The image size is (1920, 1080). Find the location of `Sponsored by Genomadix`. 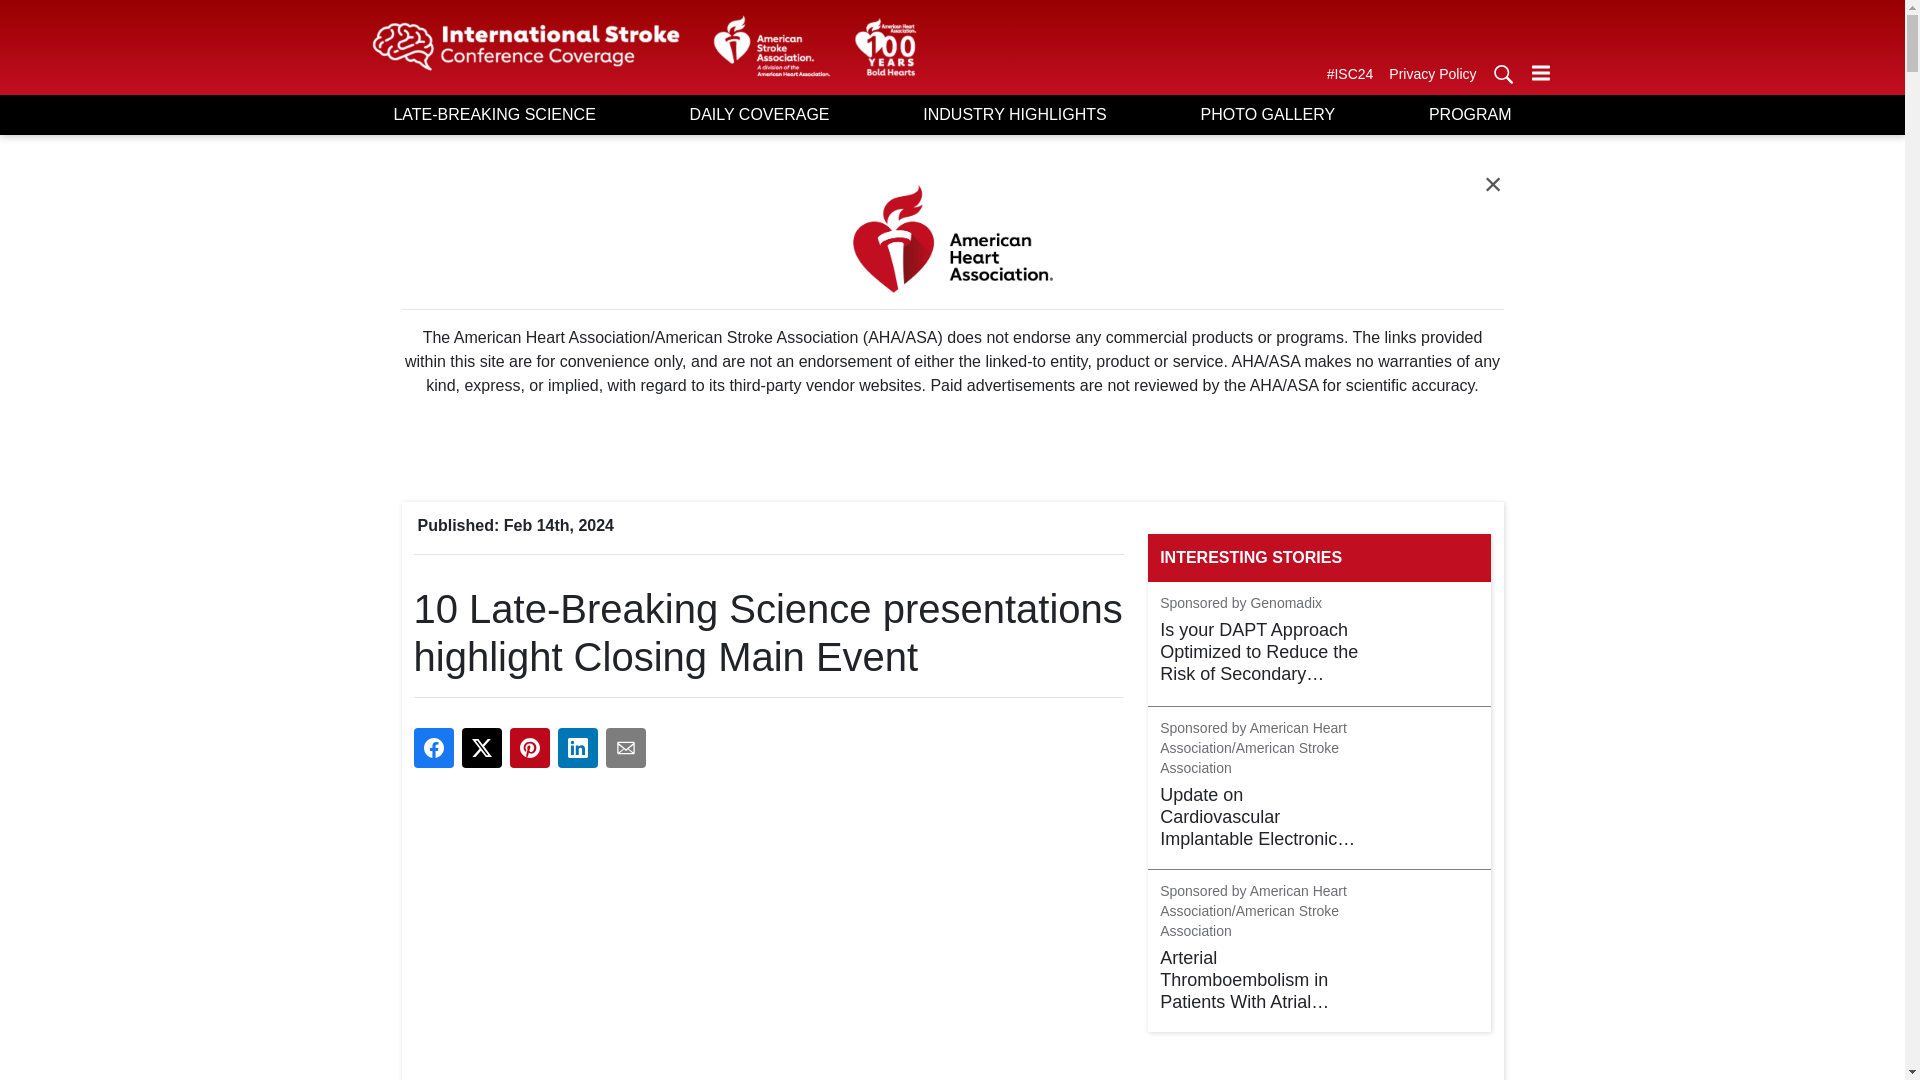

Sponsored by Genomadix is located at coordinates (1240, 604).